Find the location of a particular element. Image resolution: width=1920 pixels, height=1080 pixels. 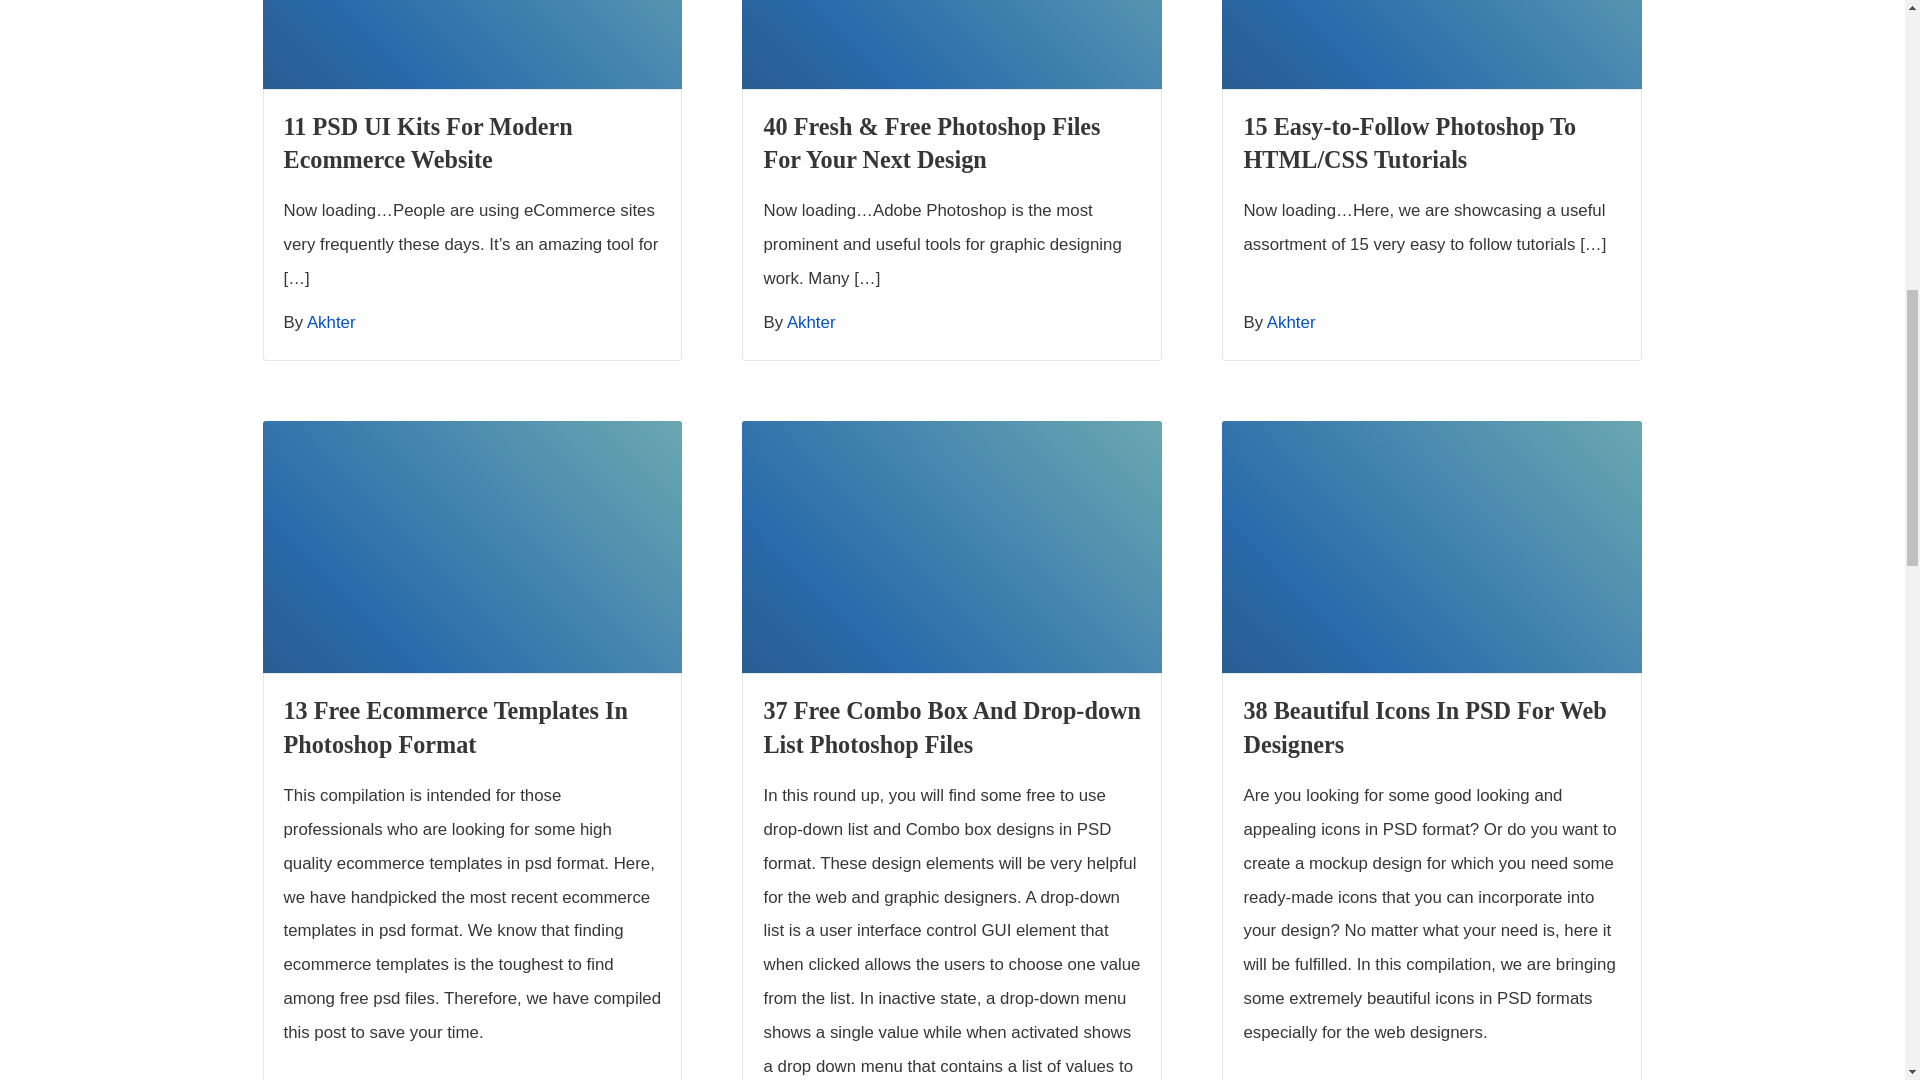

READ FULL POST is located at coordinates (471, 44).